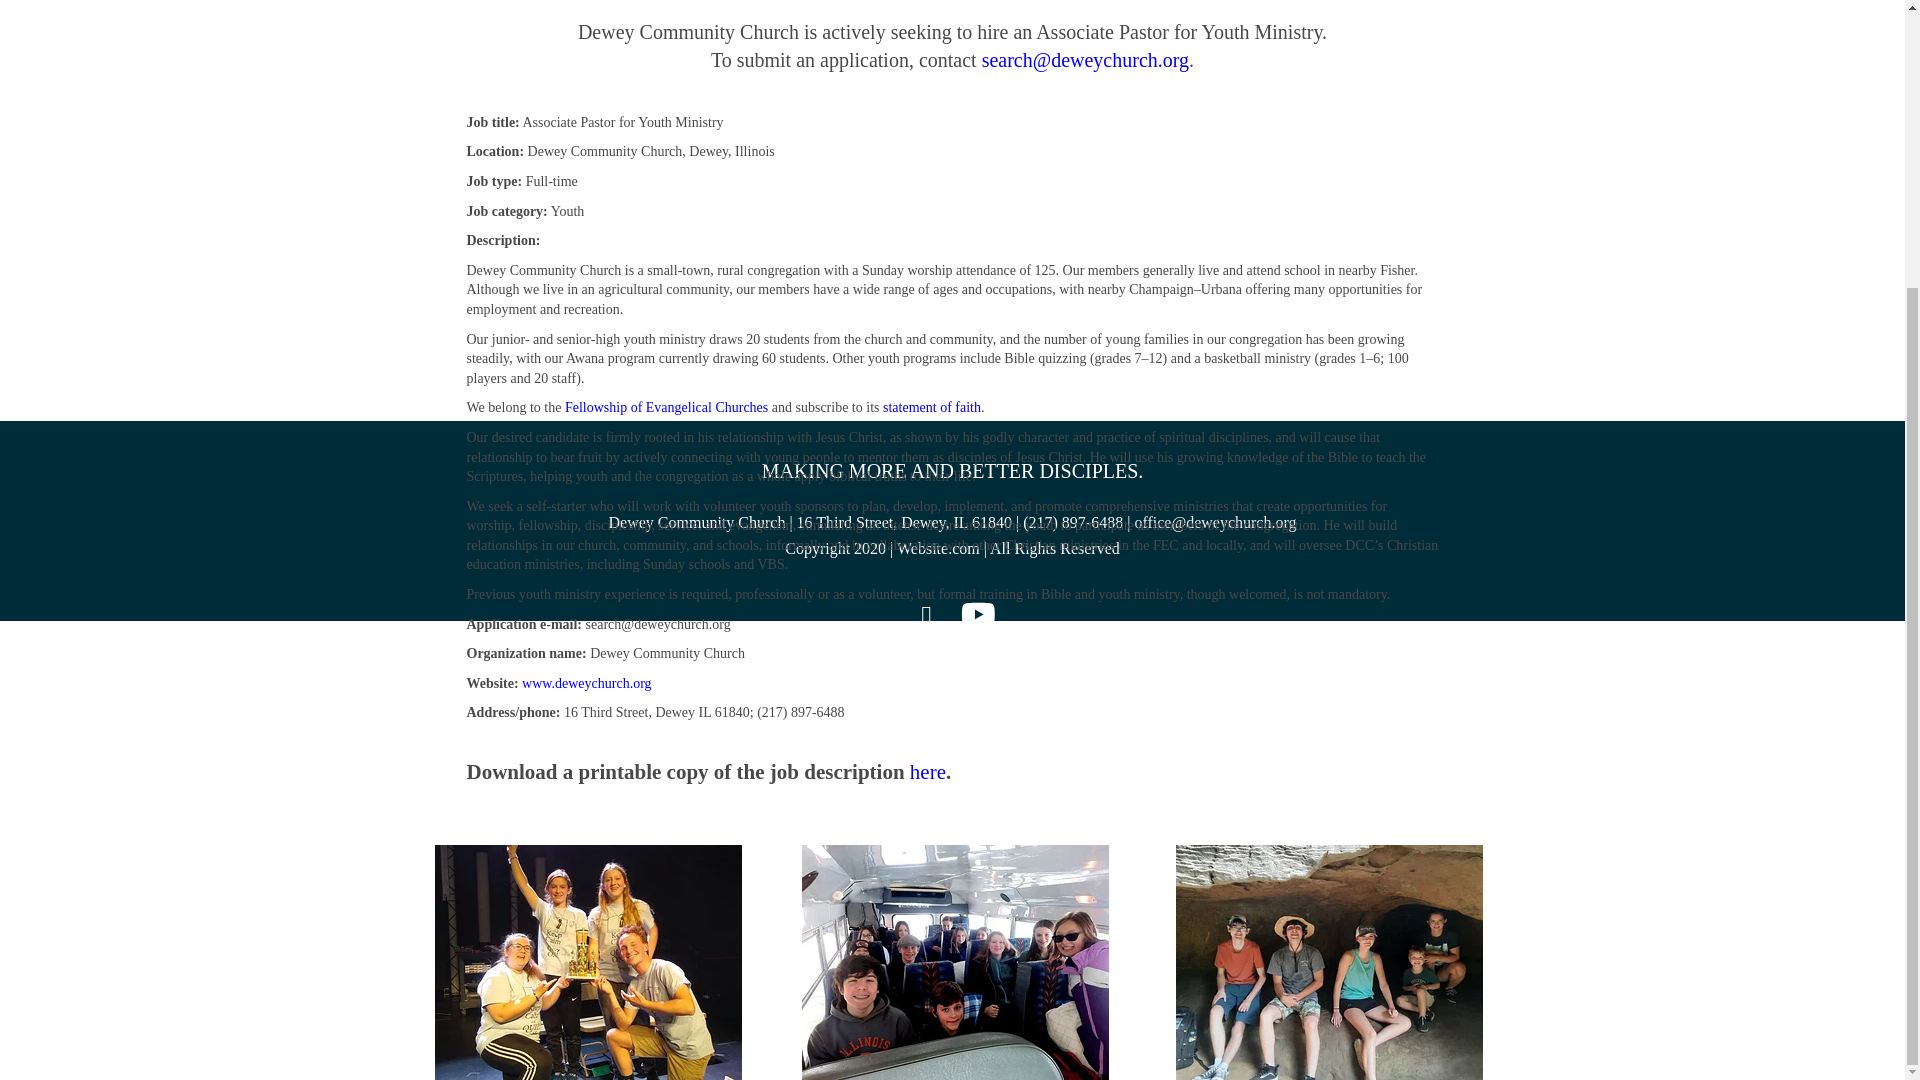 This screenshot has height=1080, width=1920. I want to click on here, so click(928, 772).